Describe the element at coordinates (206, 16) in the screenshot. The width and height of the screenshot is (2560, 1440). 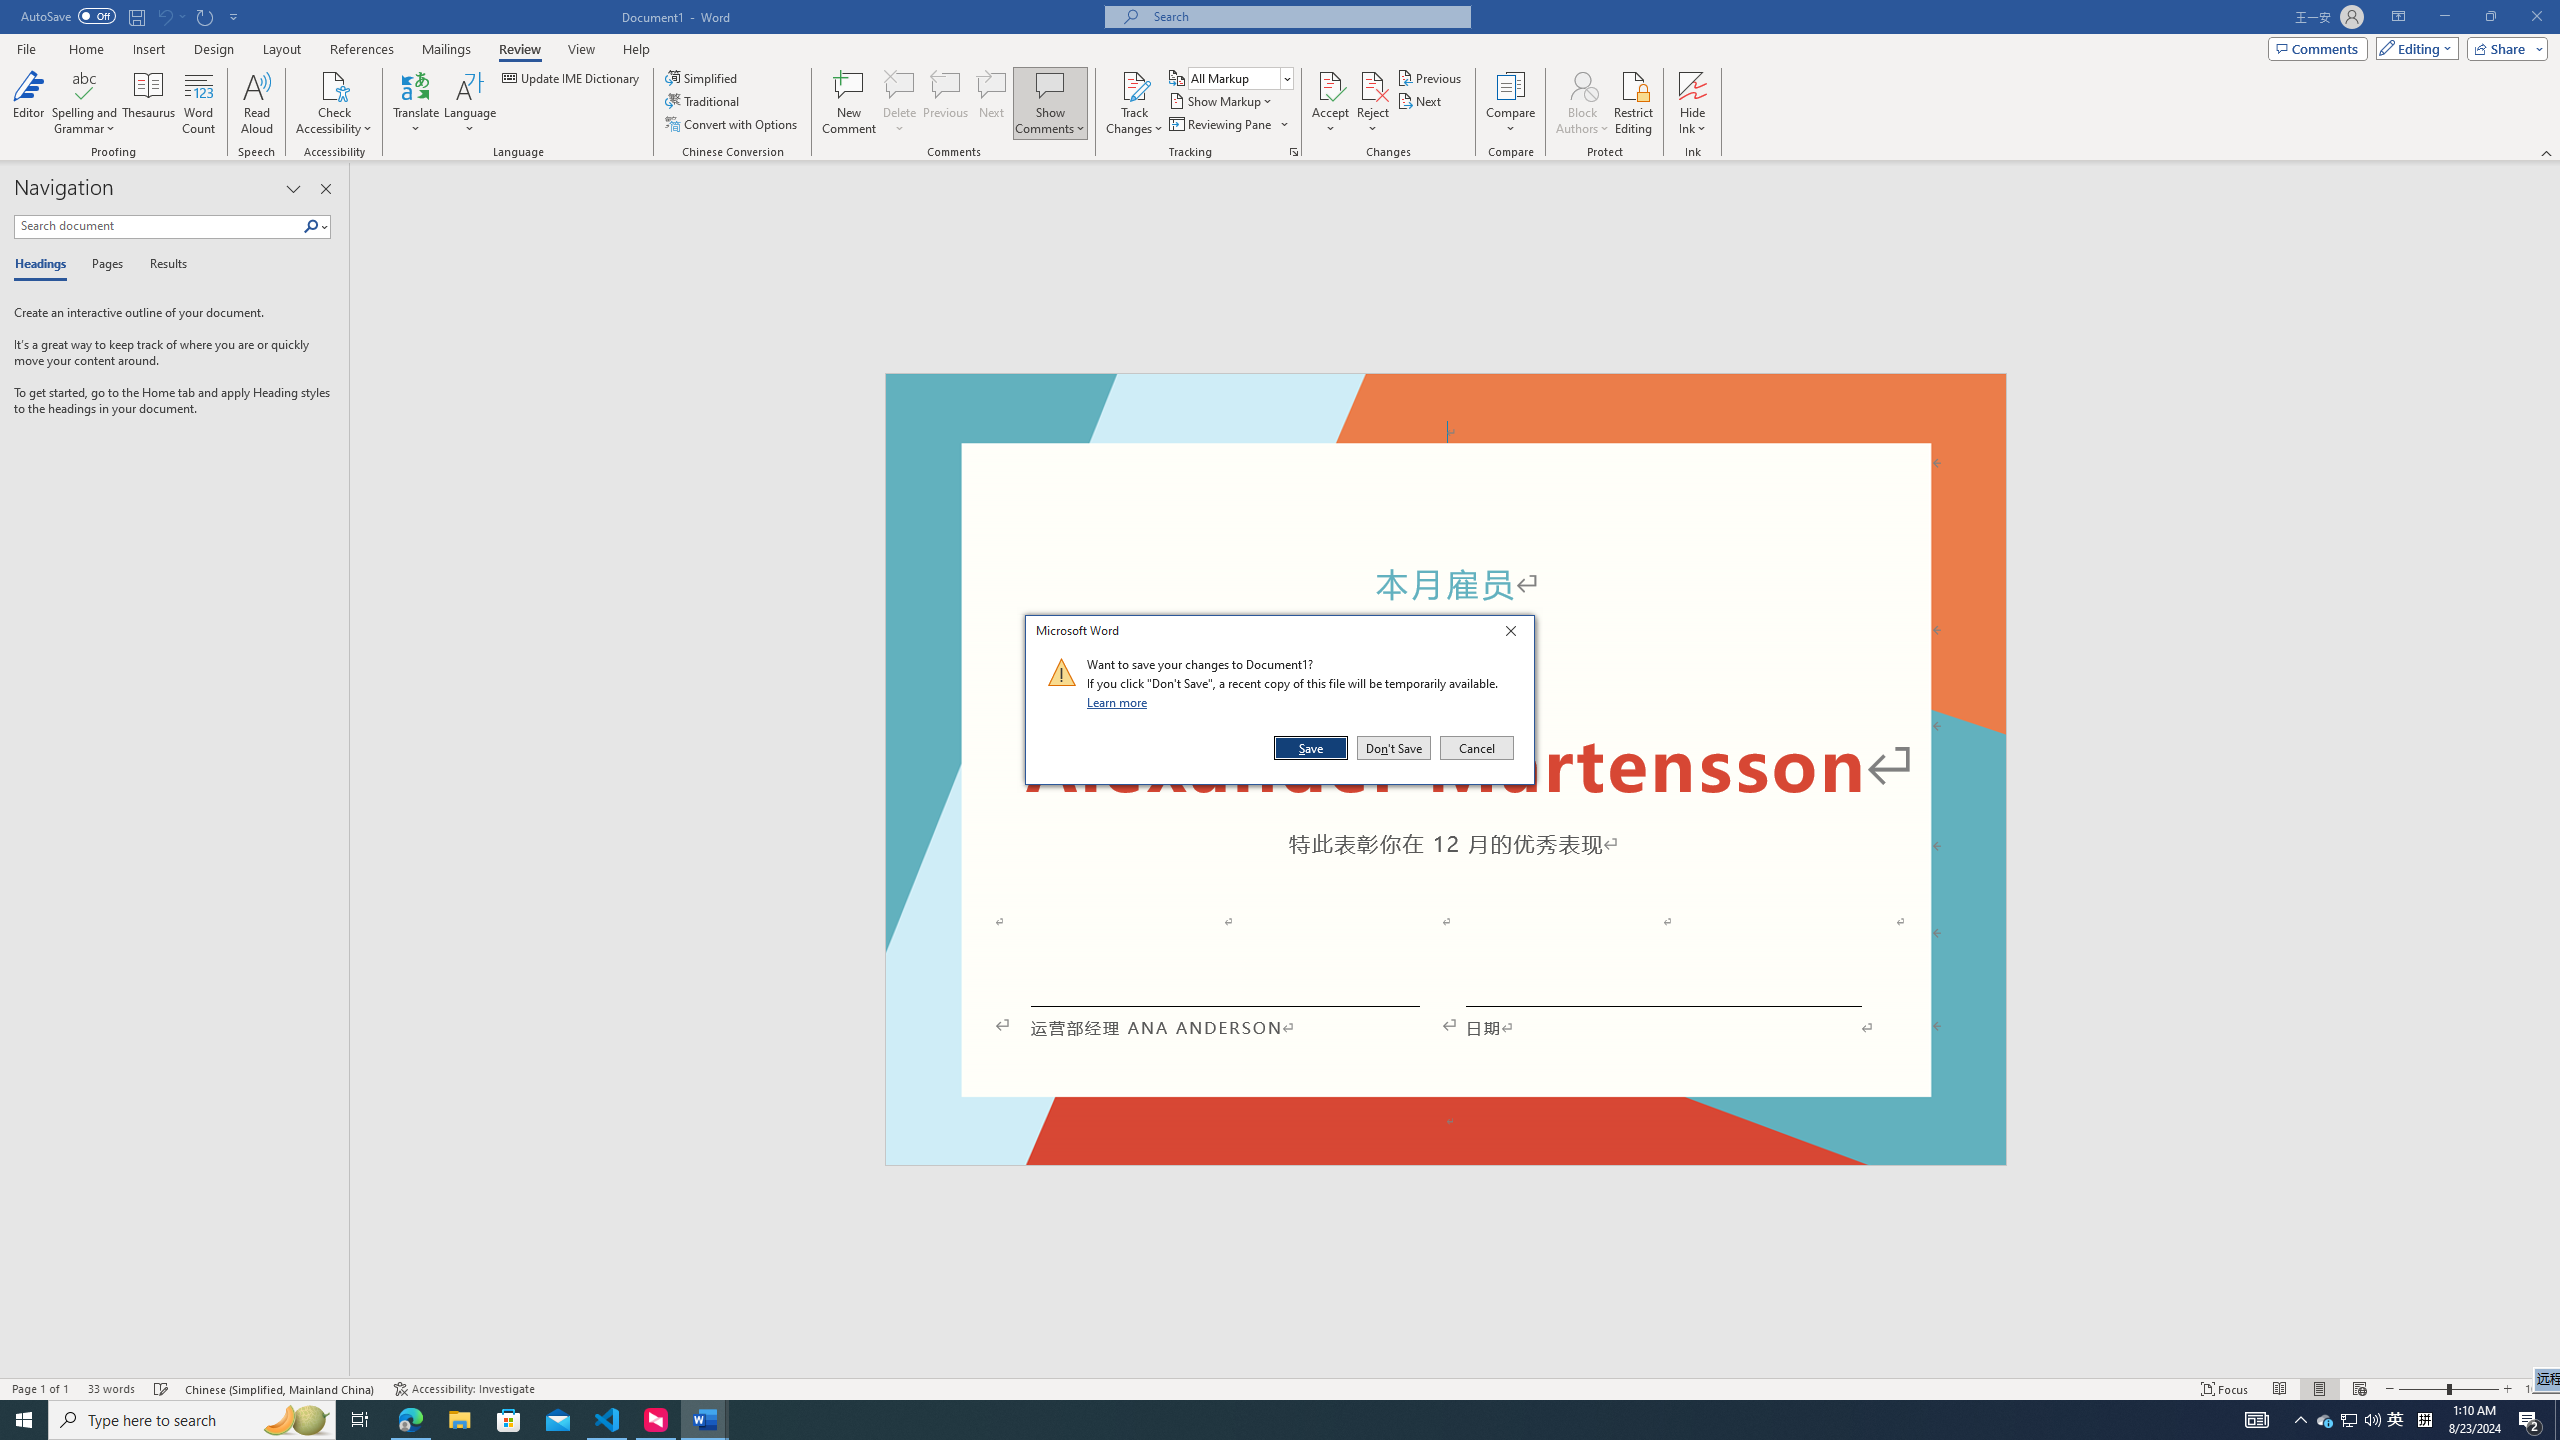
I see `Repeat Shrink Font` at that location.